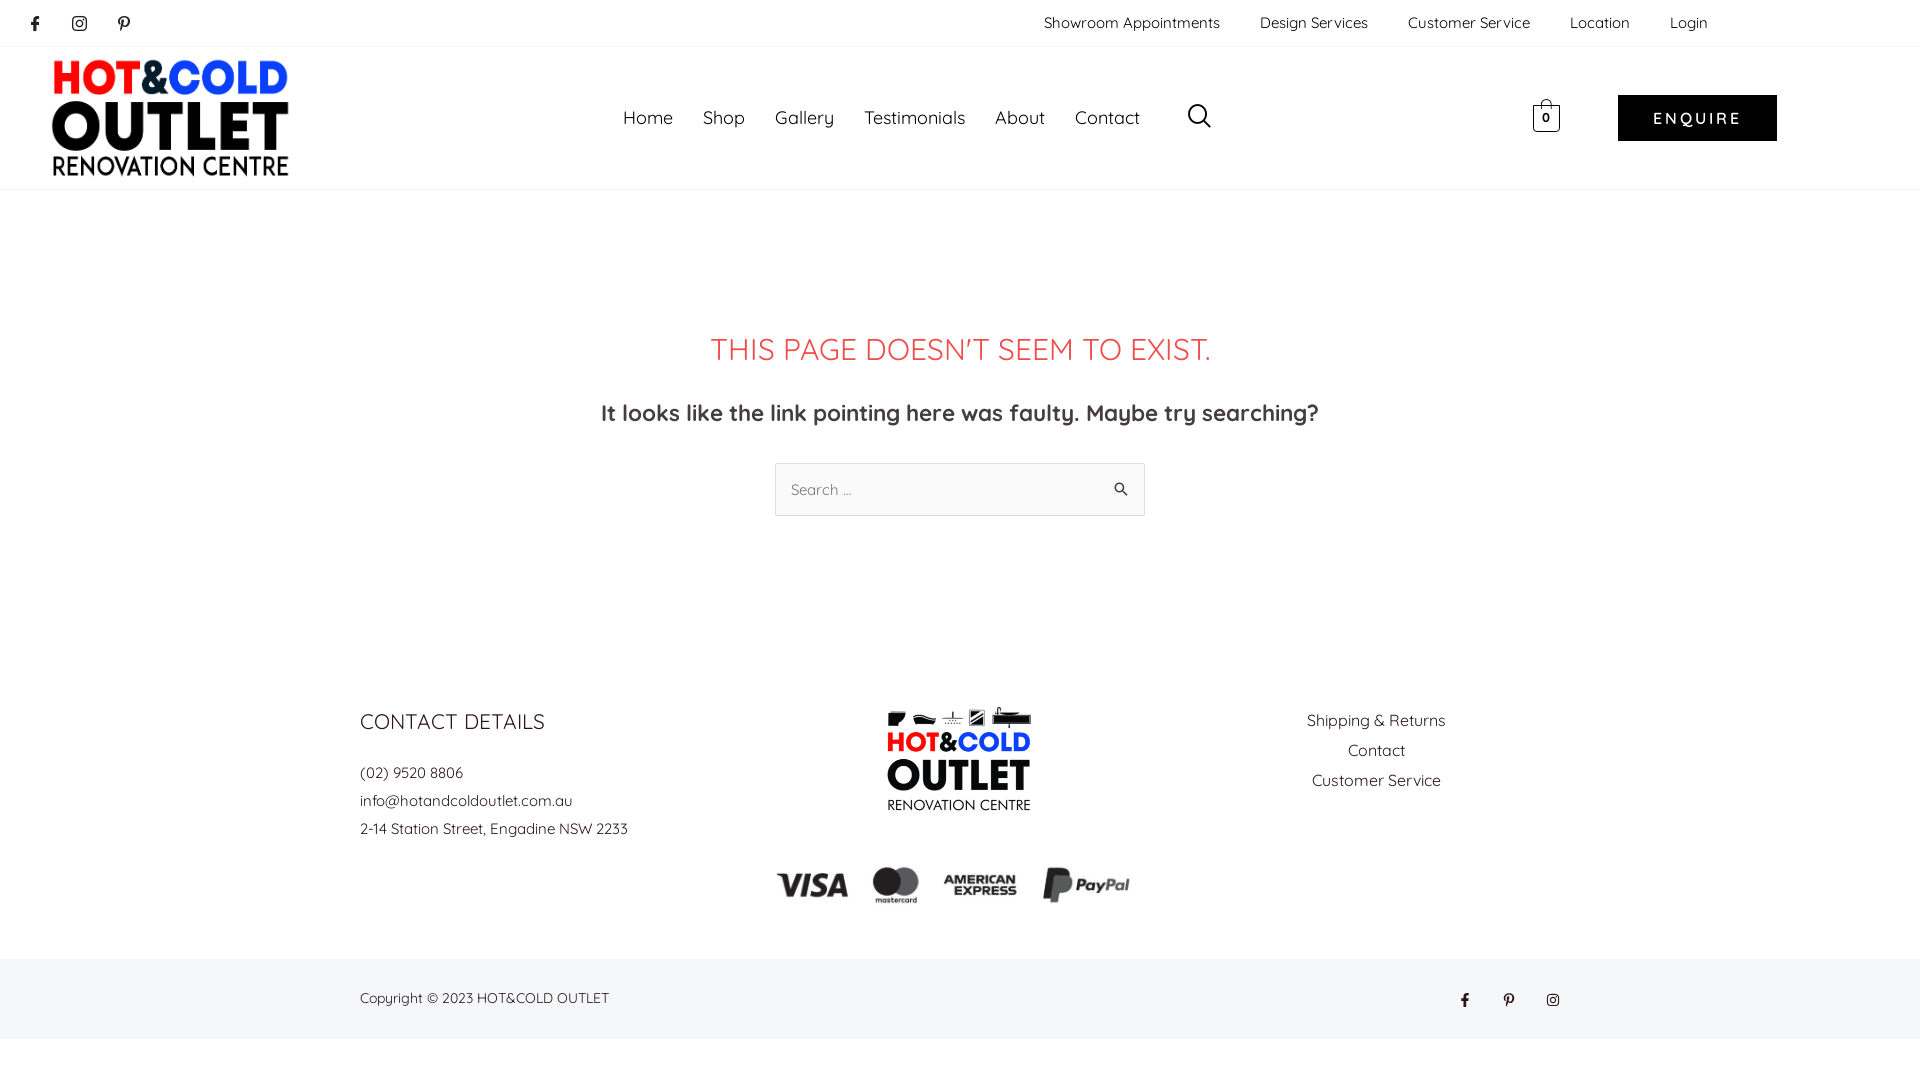 The image size is (1920, 1080). What do you see at coordinates (1600, 23) in the screenshot?
I see `Location` at bounding box center [1600, 23].